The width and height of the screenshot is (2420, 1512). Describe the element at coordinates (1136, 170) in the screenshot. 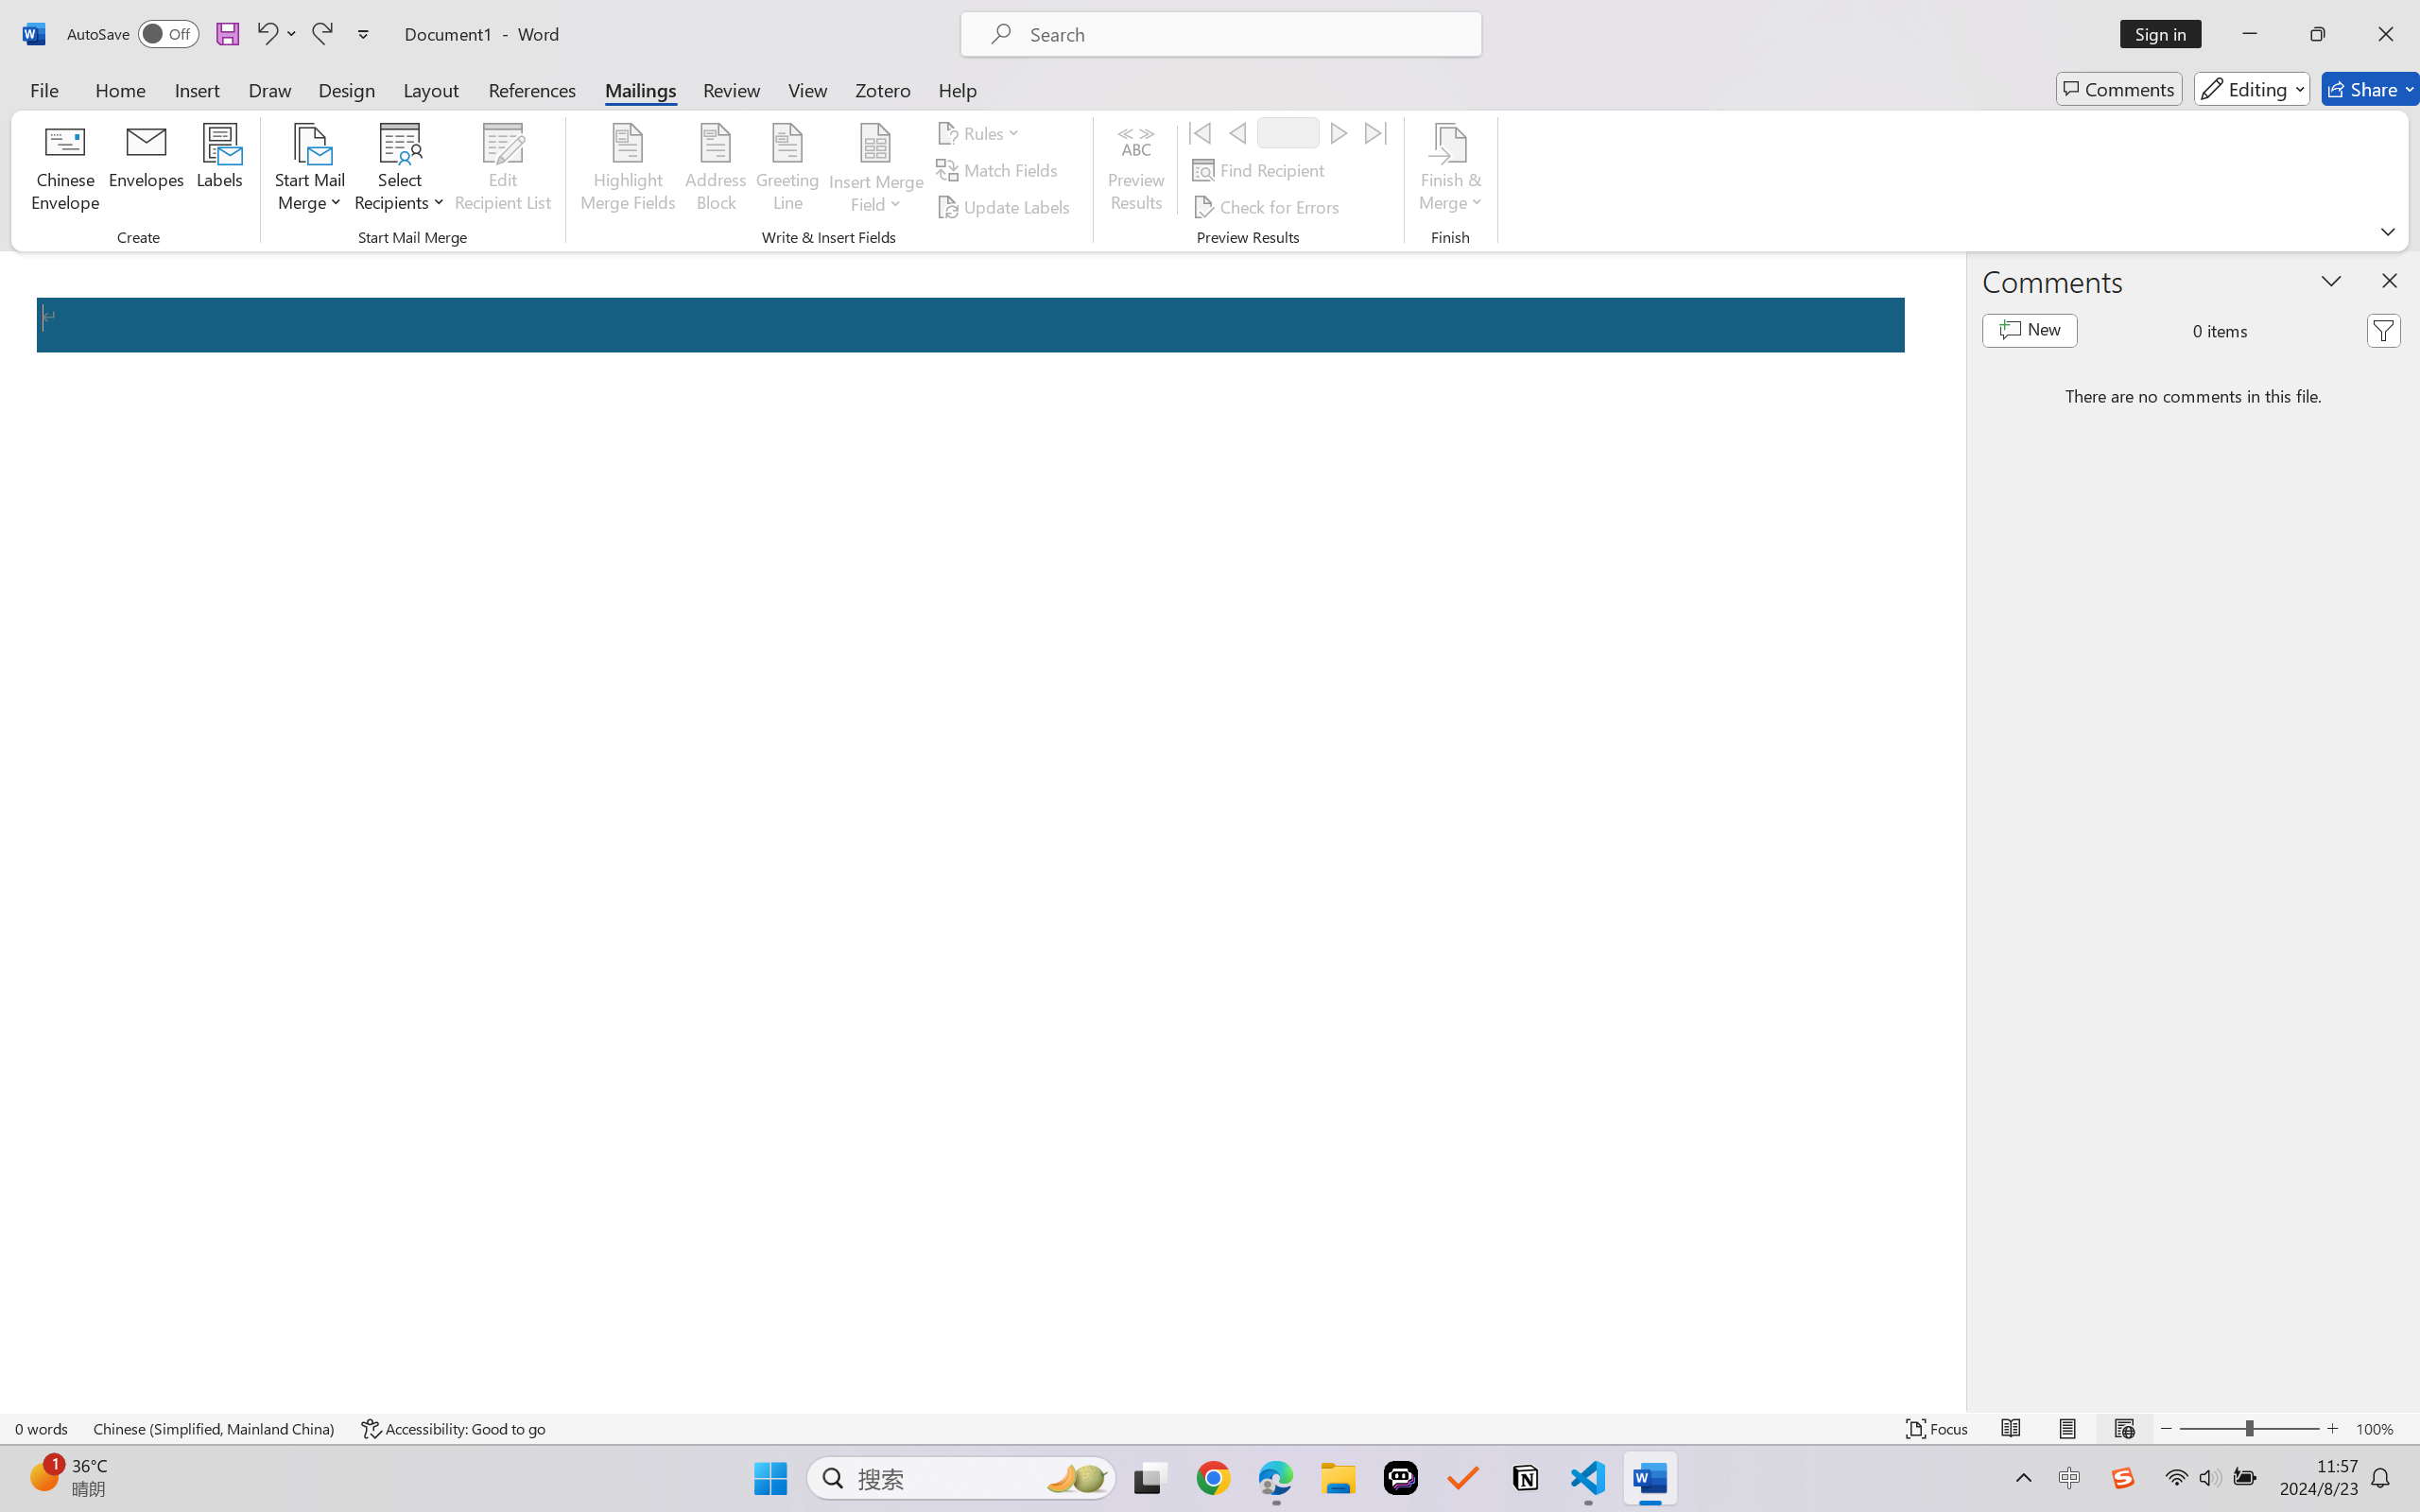

I see `Preview Results` at that location.